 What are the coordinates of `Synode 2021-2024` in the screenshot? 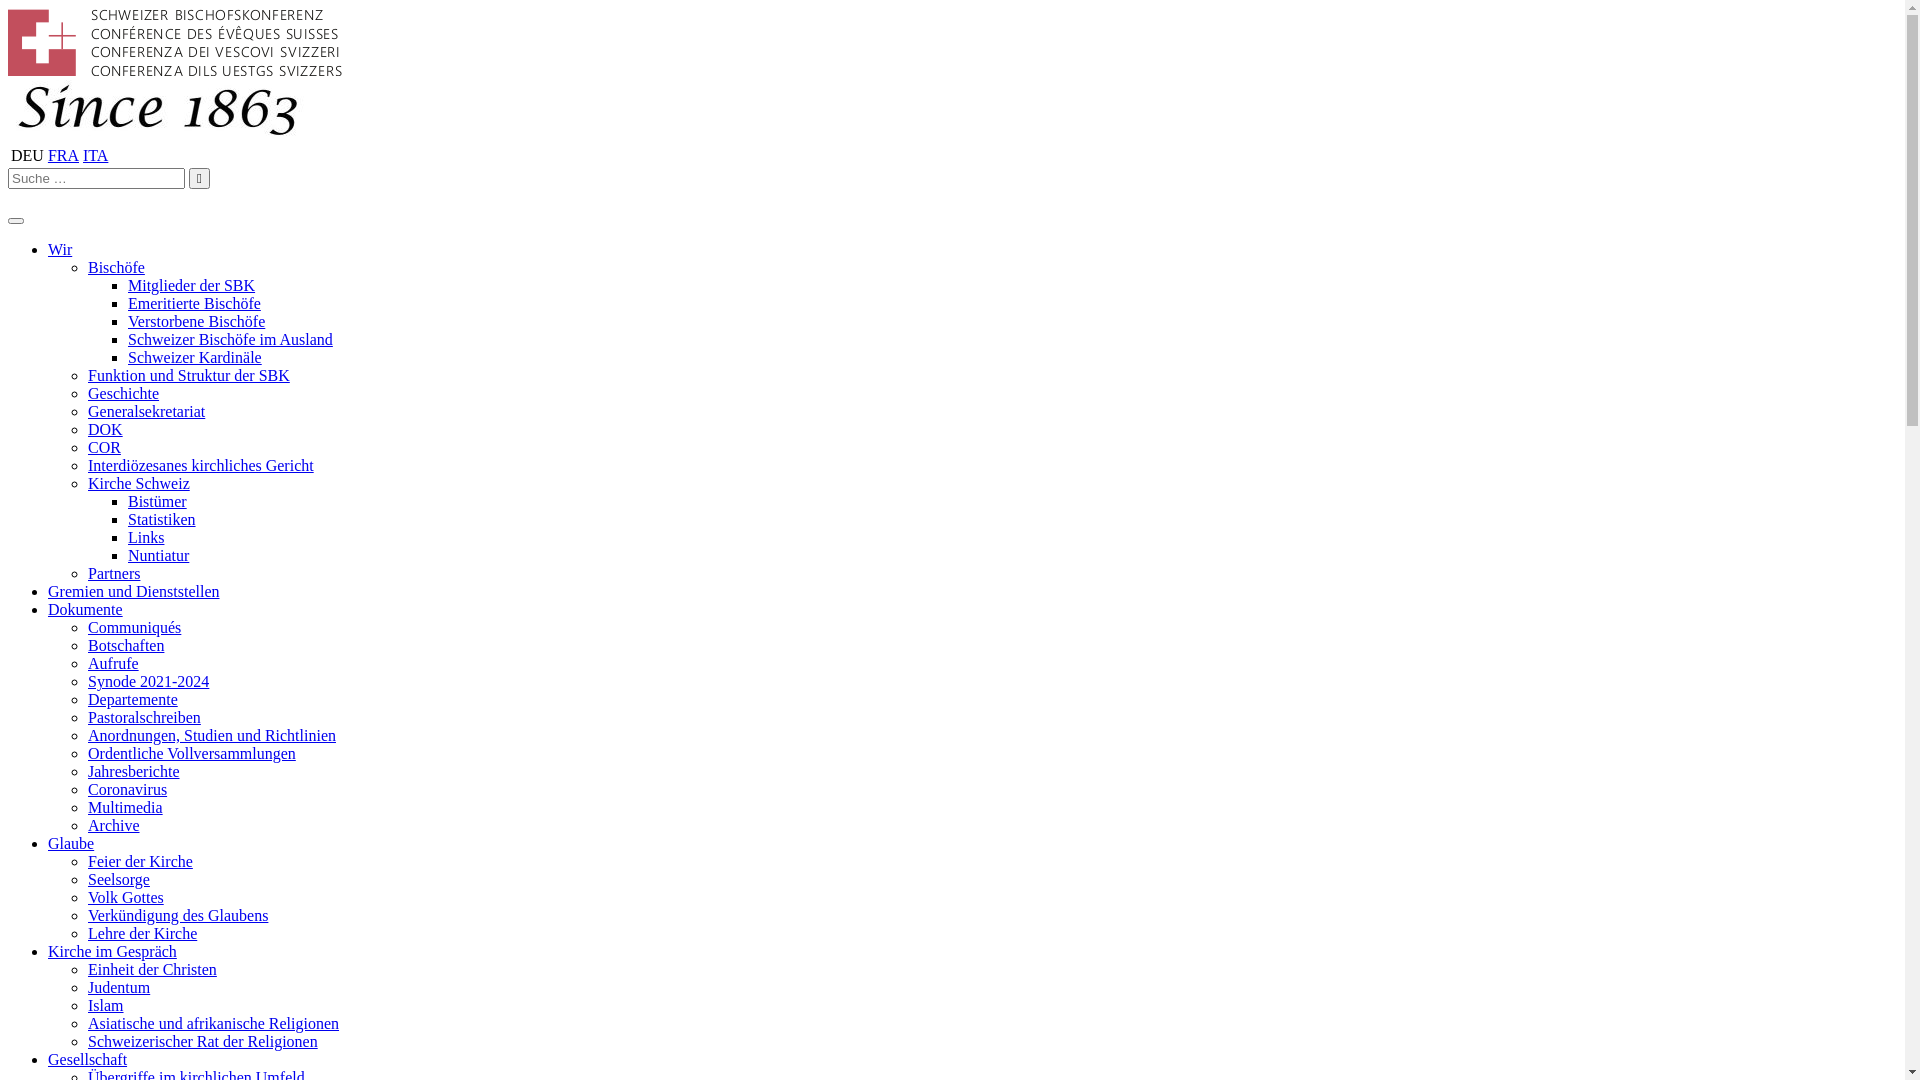 It's located at (148, 682).